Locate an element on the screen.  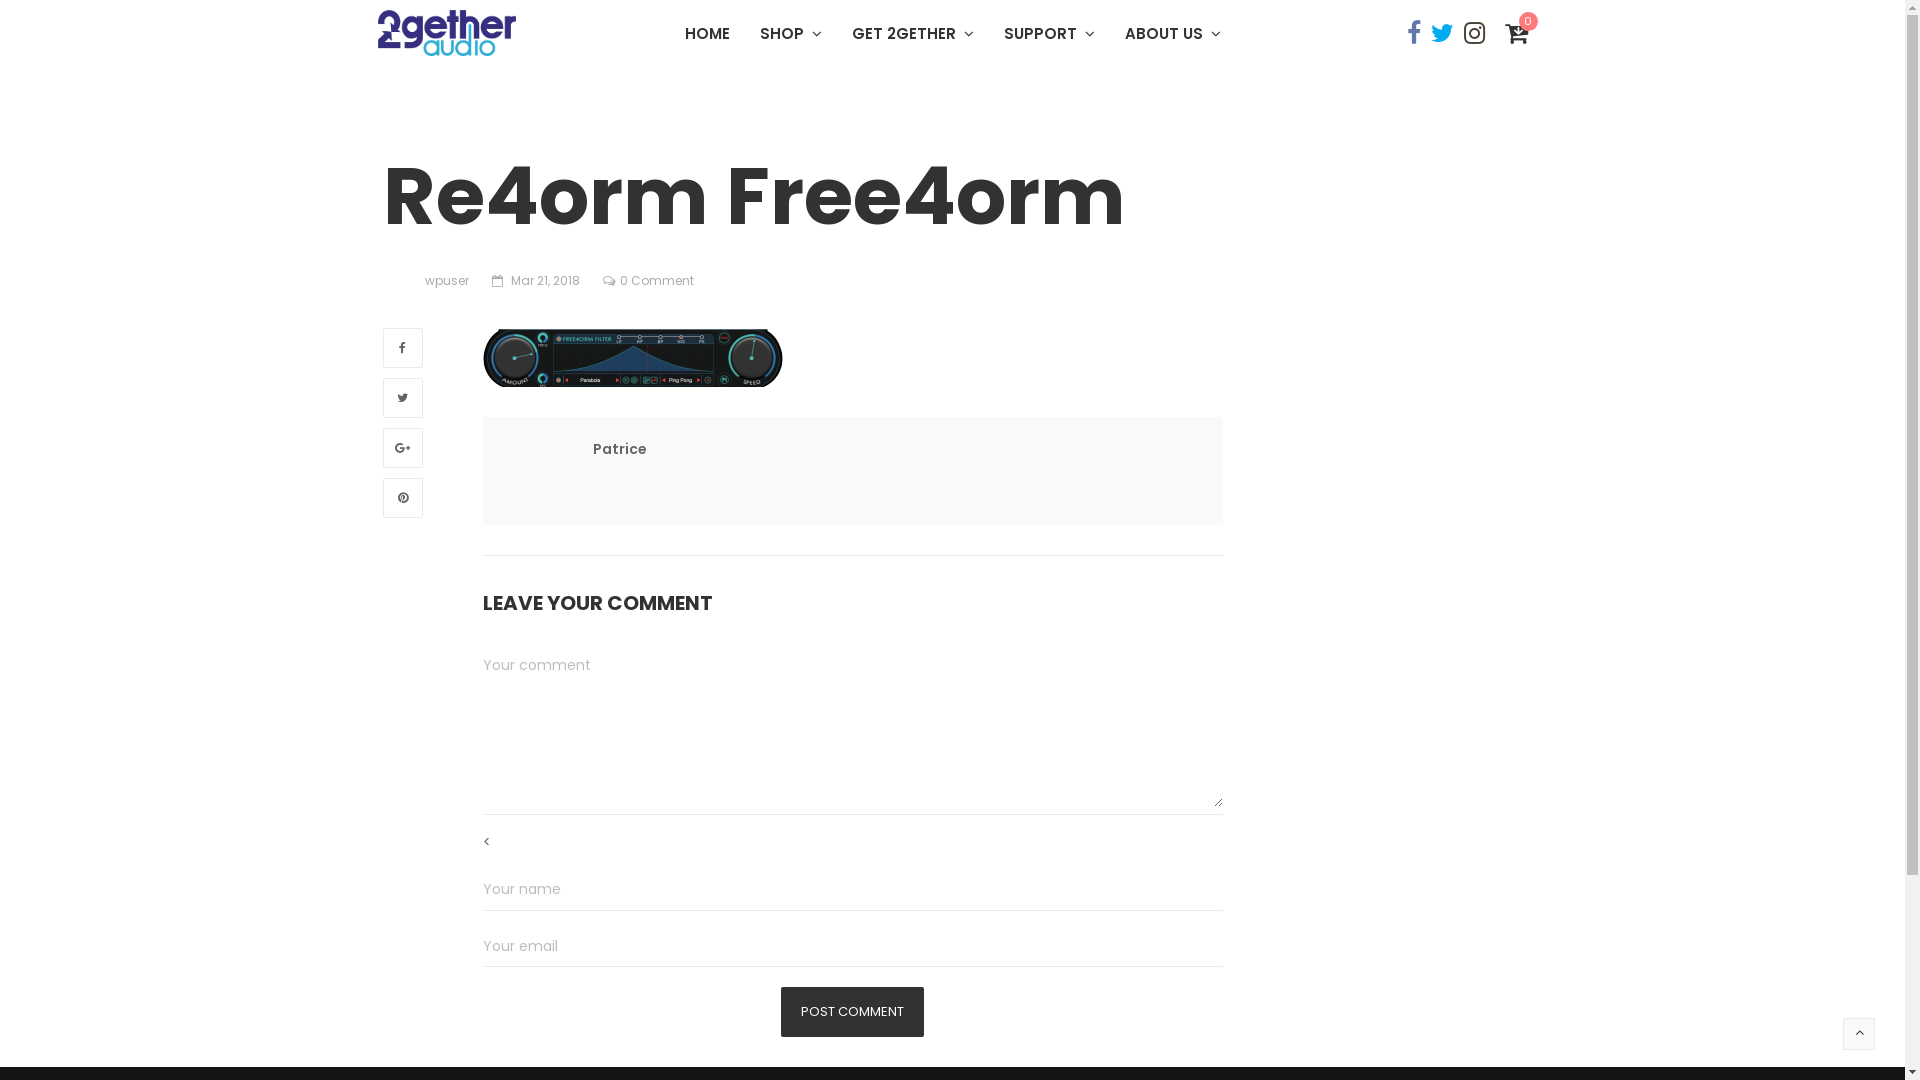
ABOUT US is located at coordinates (1173, 34).